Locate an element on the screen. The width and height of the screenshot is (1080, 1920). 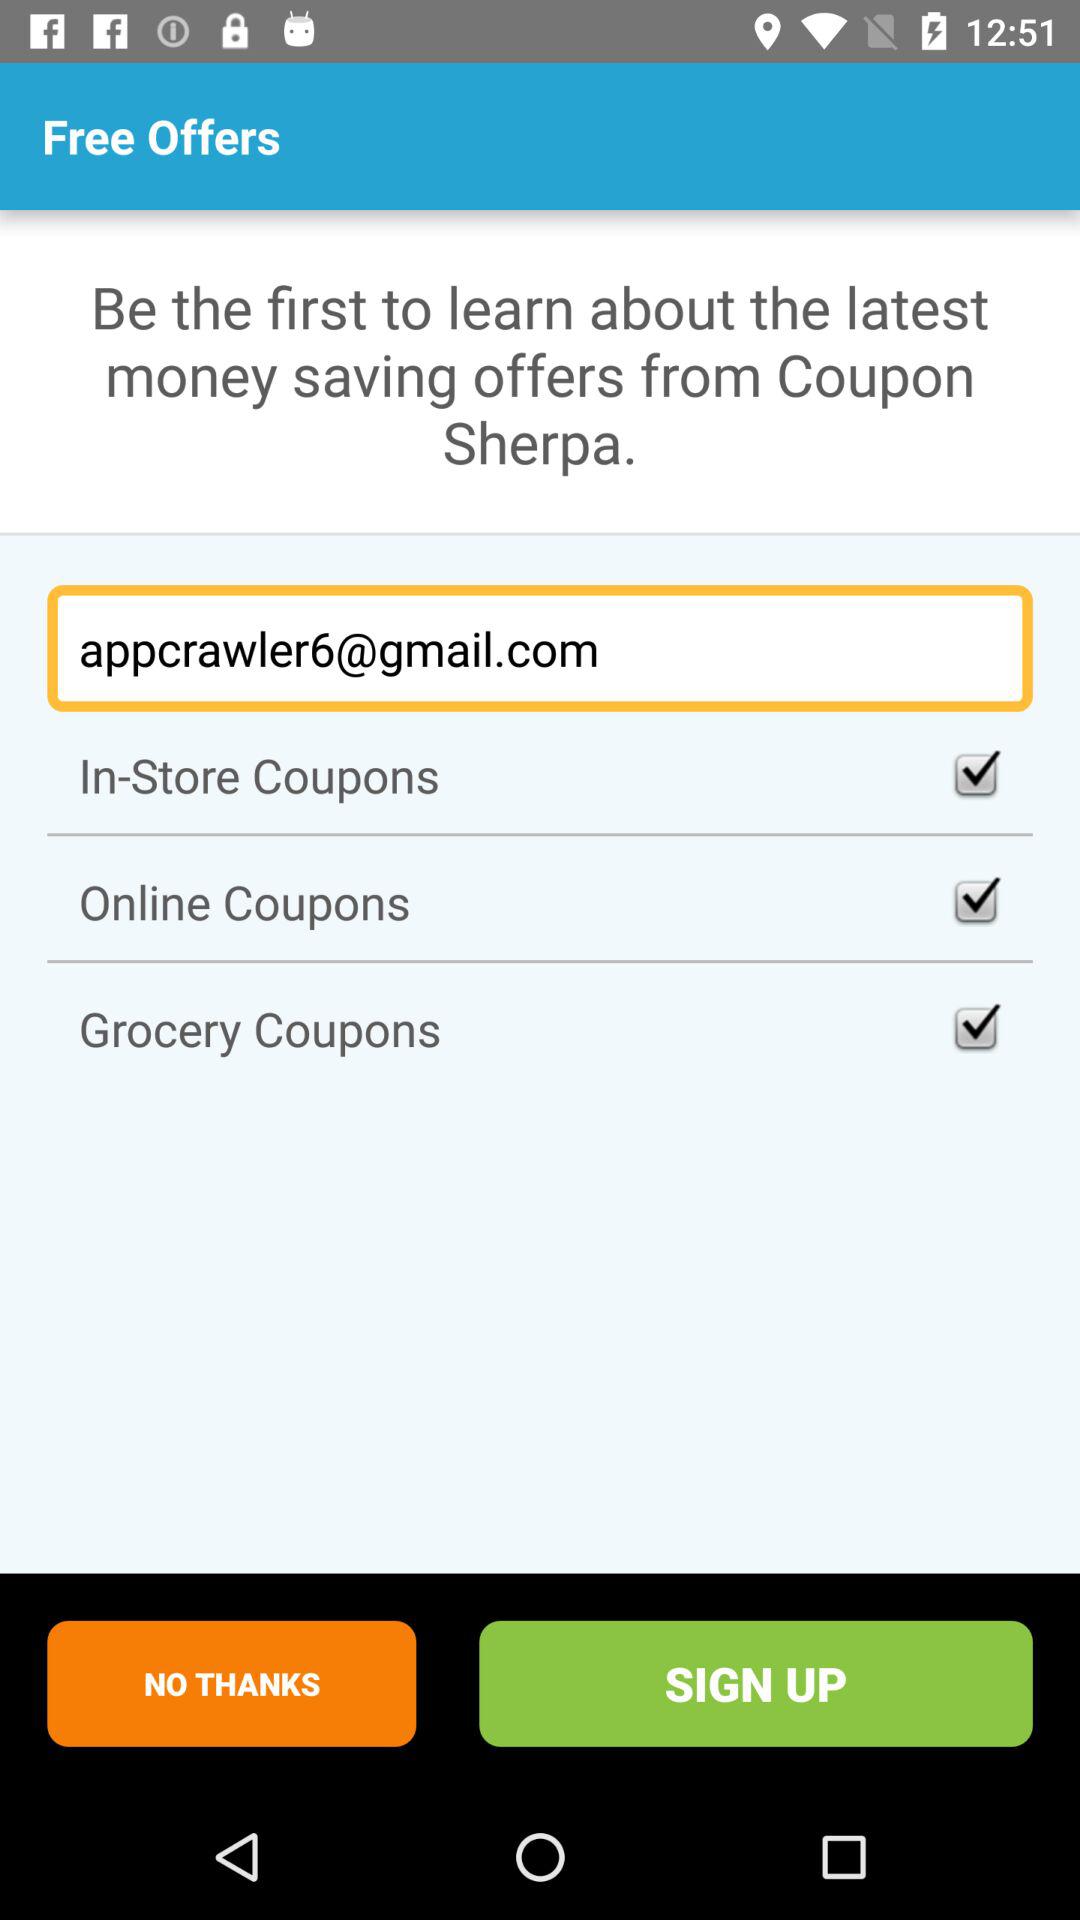
choose icon below the in-store coupons is located at coordinates (540, 902).